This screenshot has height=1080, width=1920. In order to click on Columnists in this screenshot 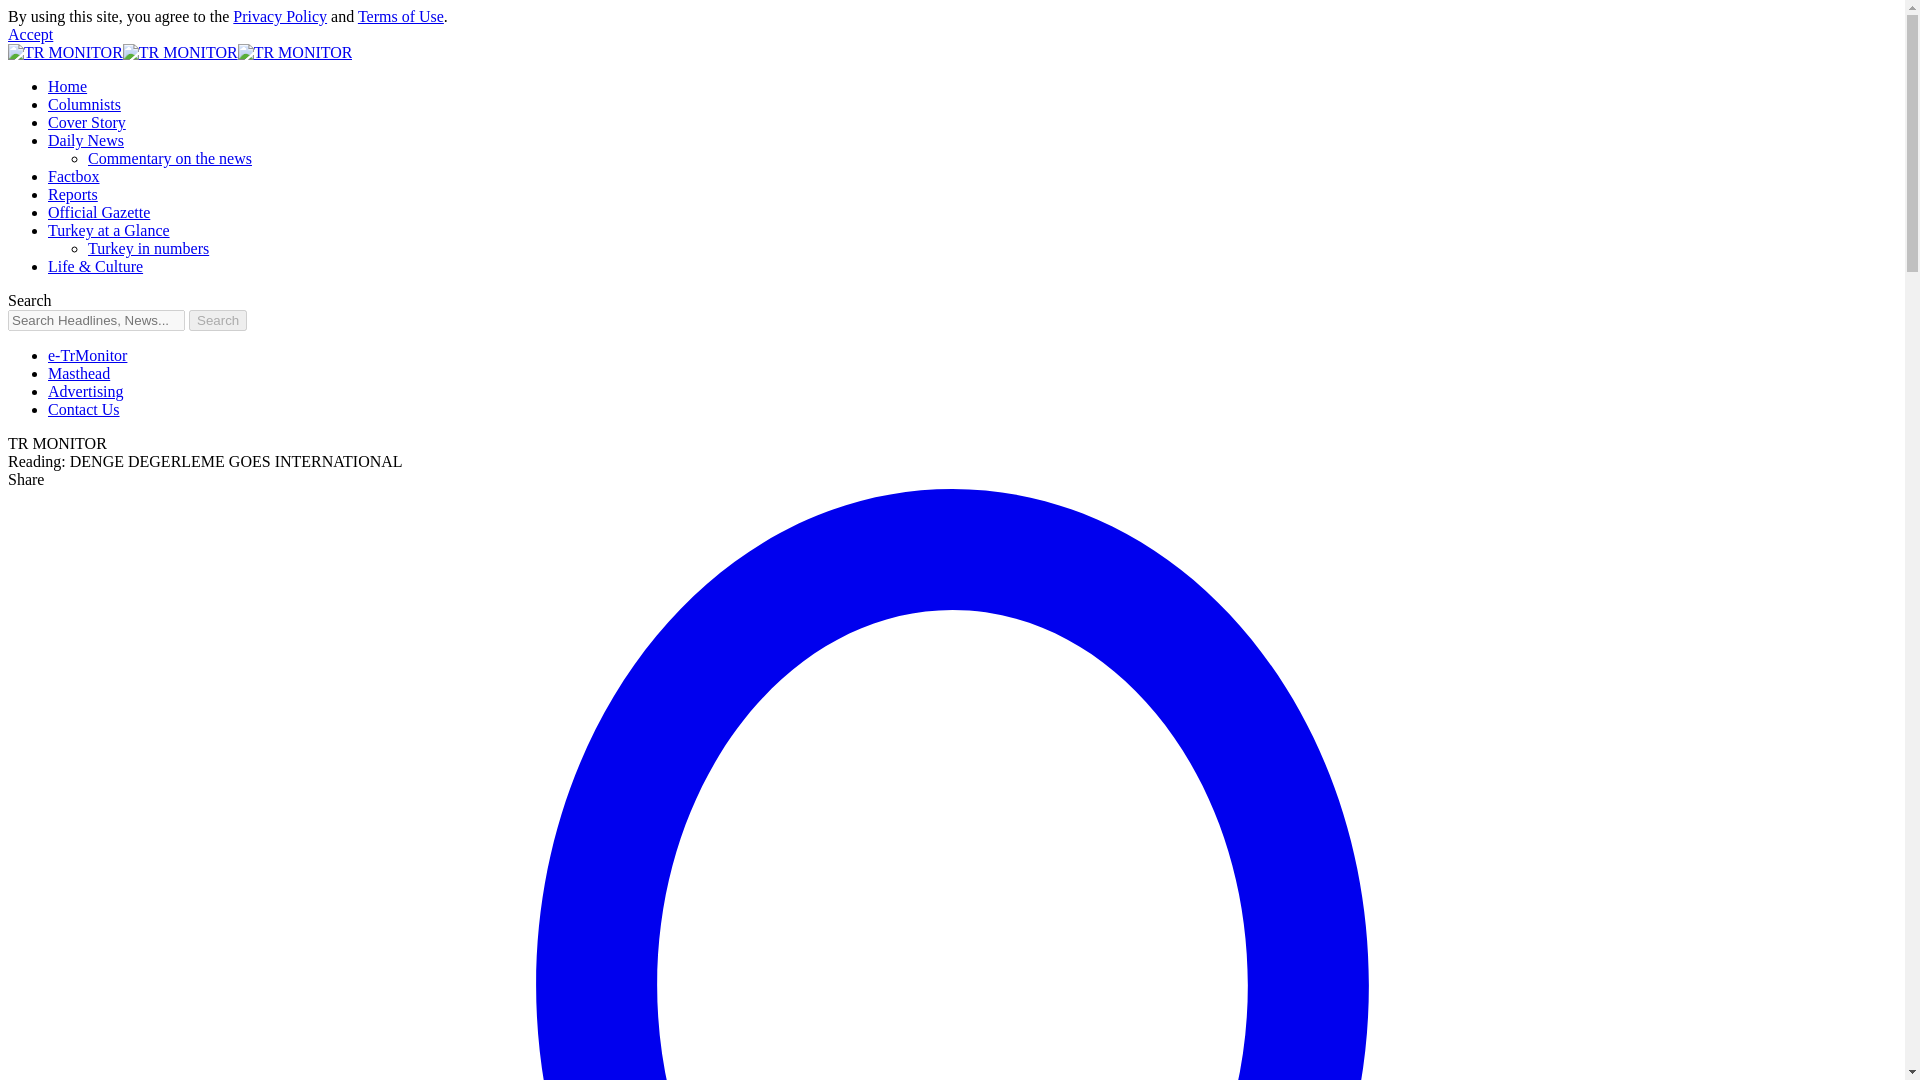, I will do `click(84, 104)`.